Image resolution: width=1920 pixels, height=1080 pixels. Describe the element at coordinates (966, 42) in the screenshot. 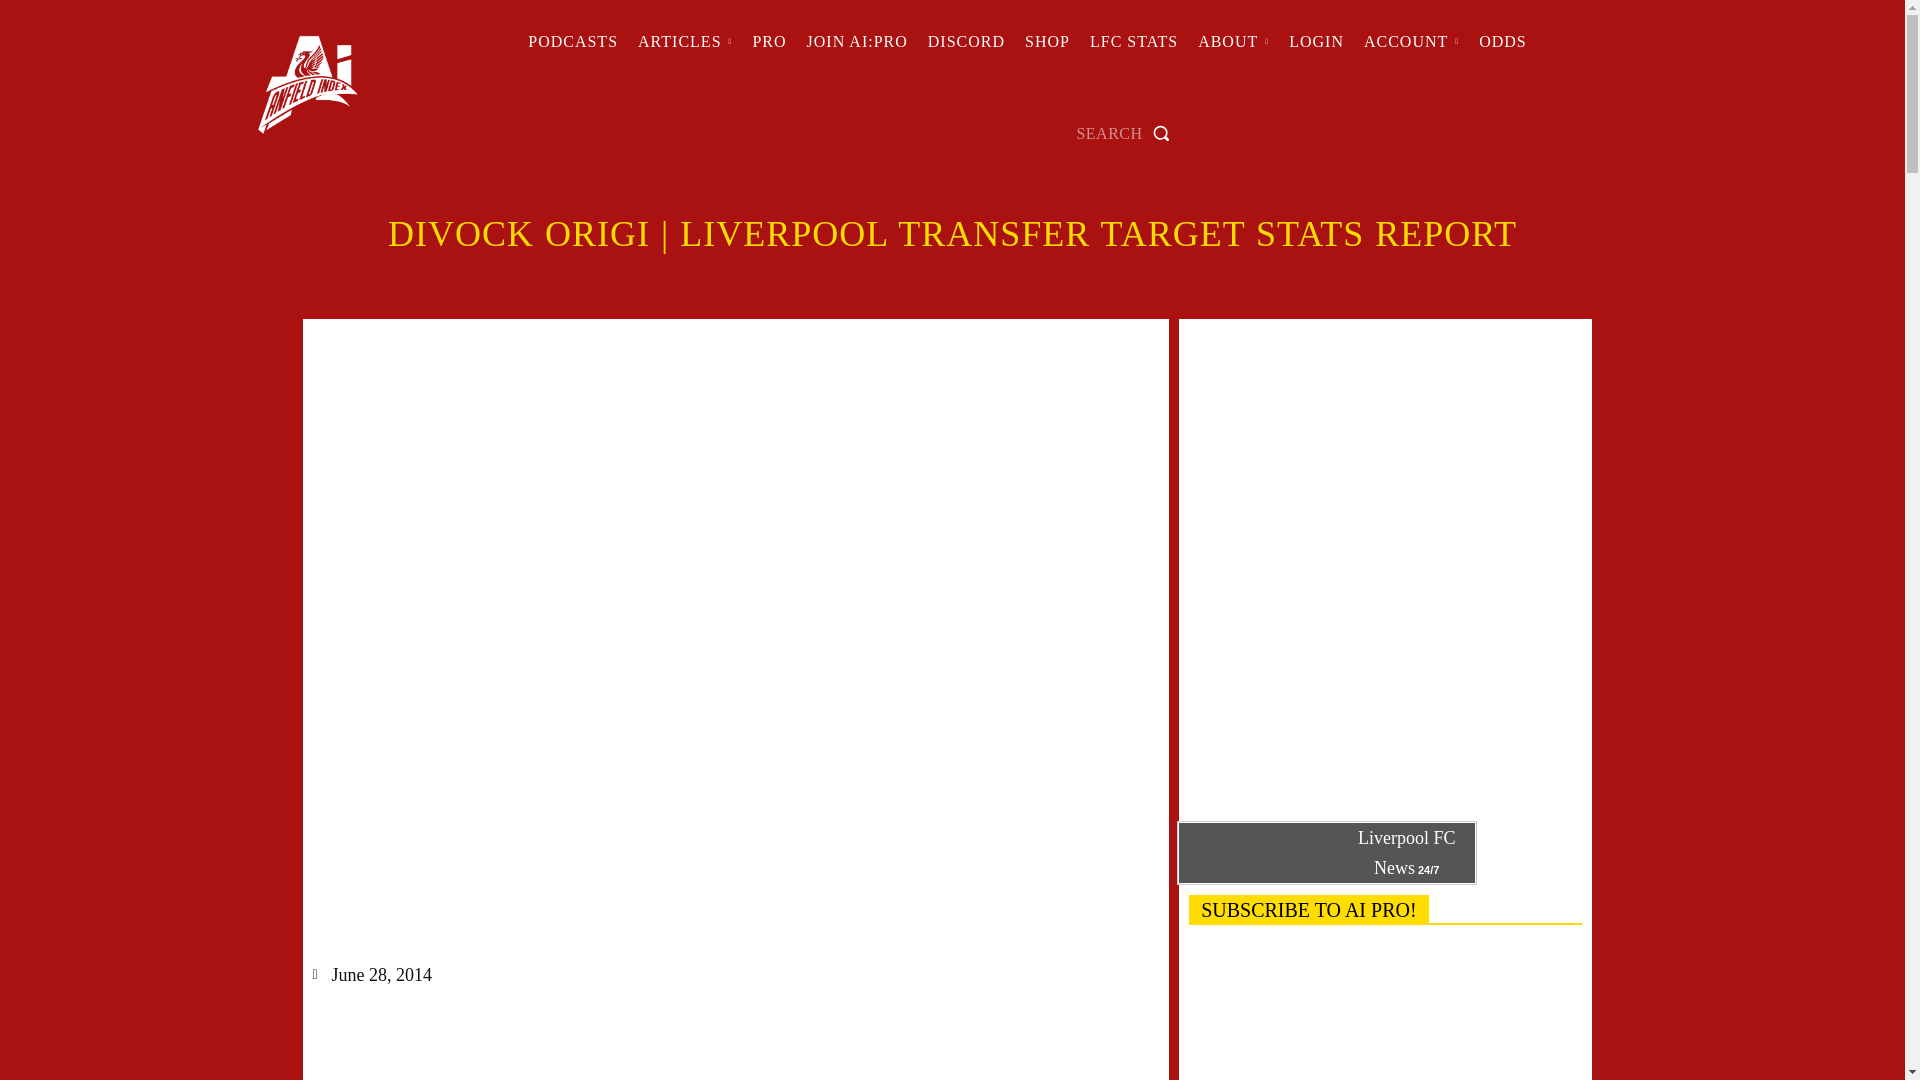

I see `Check out Empire Of The Kop!` at that location.